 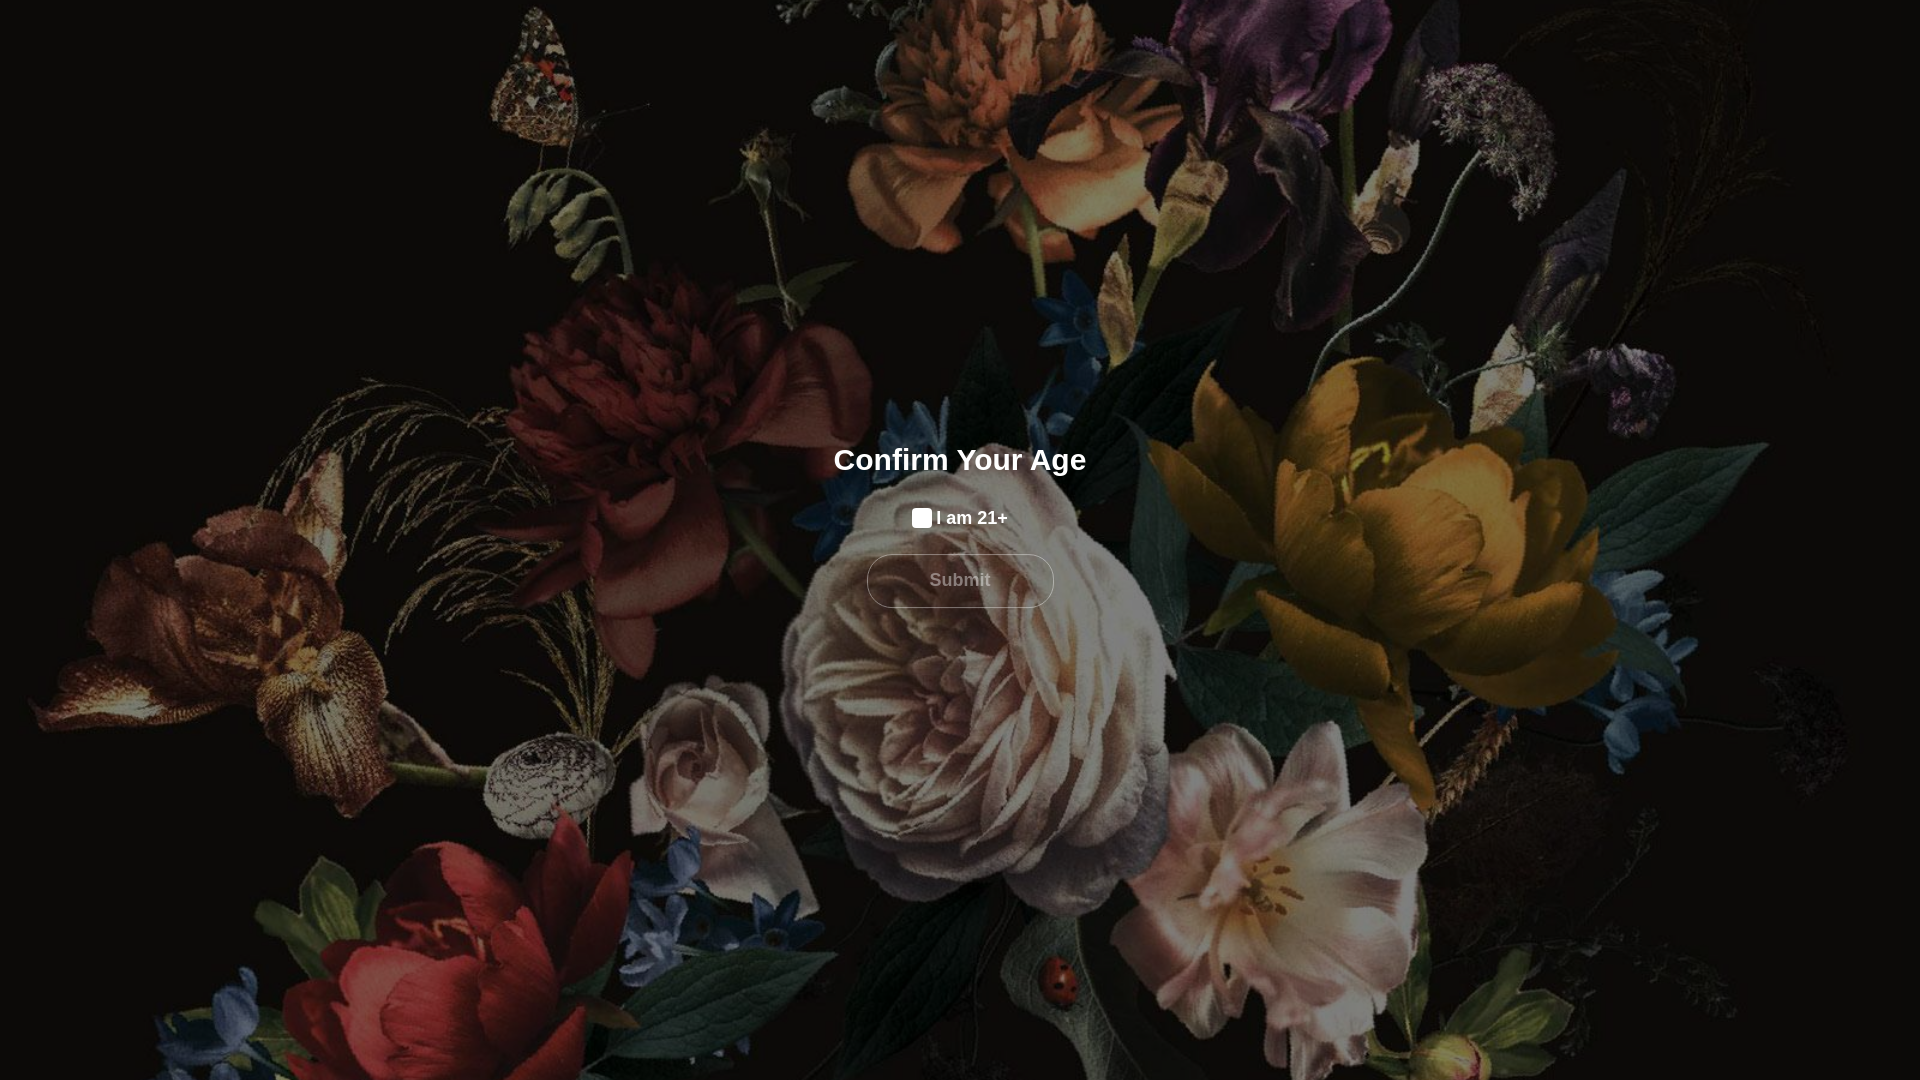 What do you see at coordinates (962, 91) in the screenshot?
I see `SHOP` at bounding box center [962, 91].